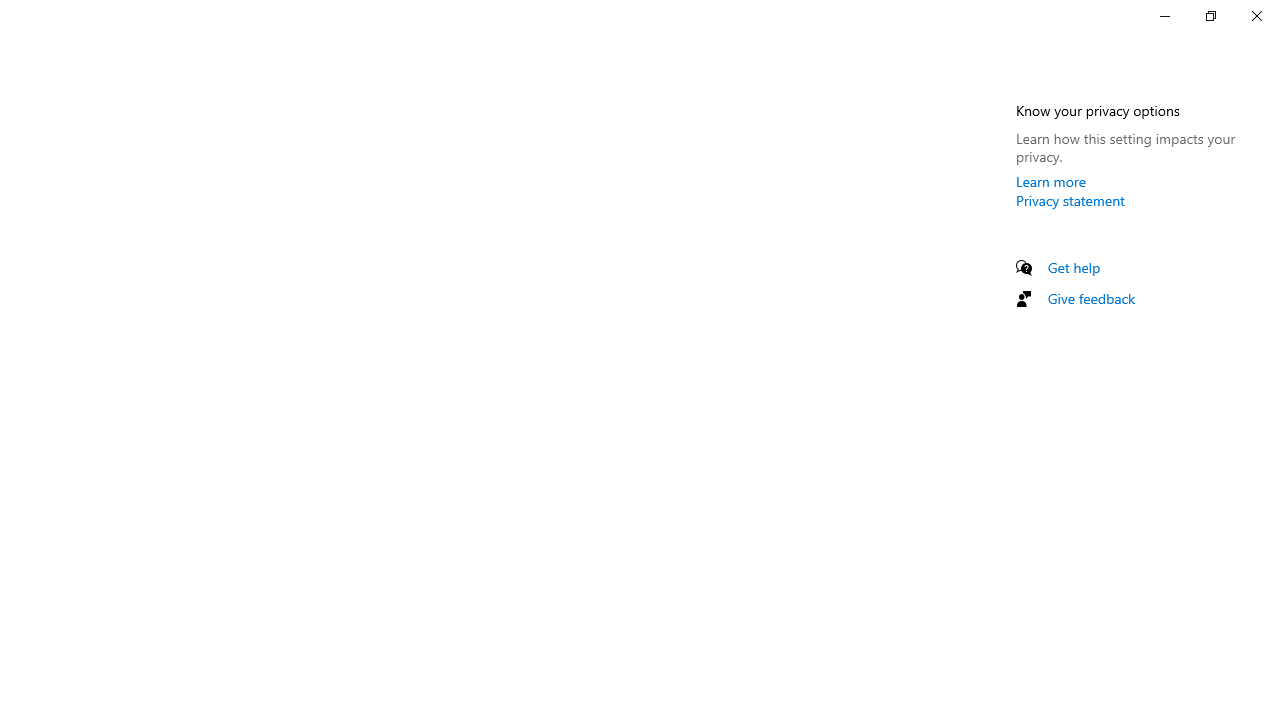 This screenshot has height=720, width=1280. What do you see at coordinates (1051, 181) in the screenshot?
I see `Learn more` at bounding box center [1051, 181].